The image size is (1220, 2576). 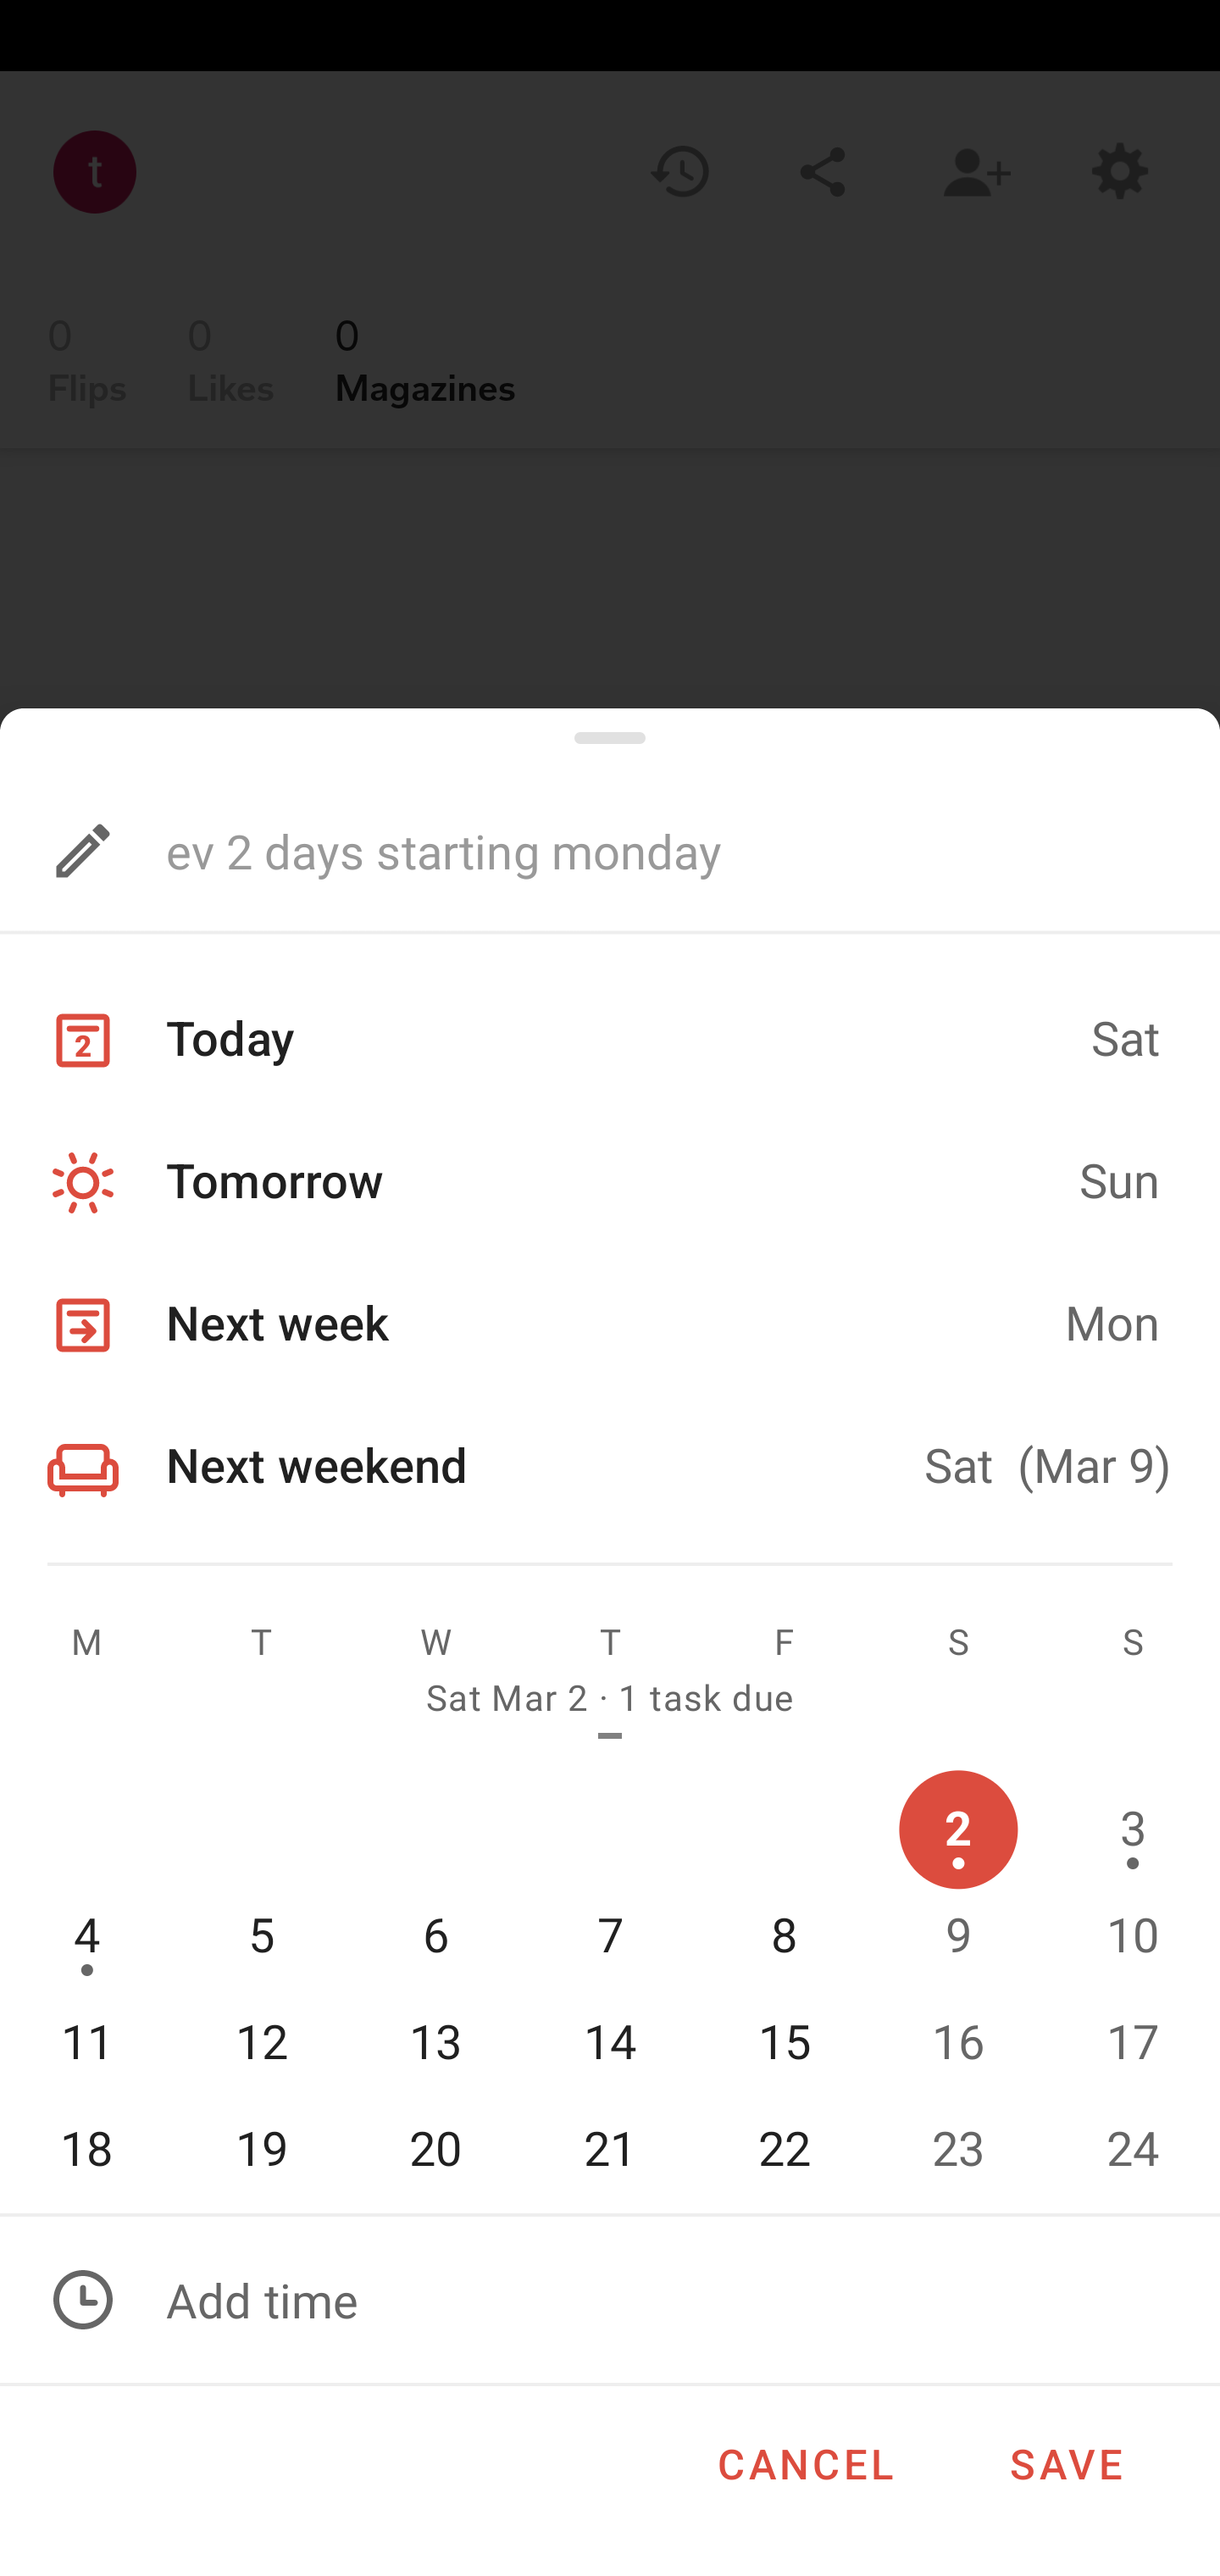 I want to click on ev 2 days starting monday, so click(x=551, y=849).